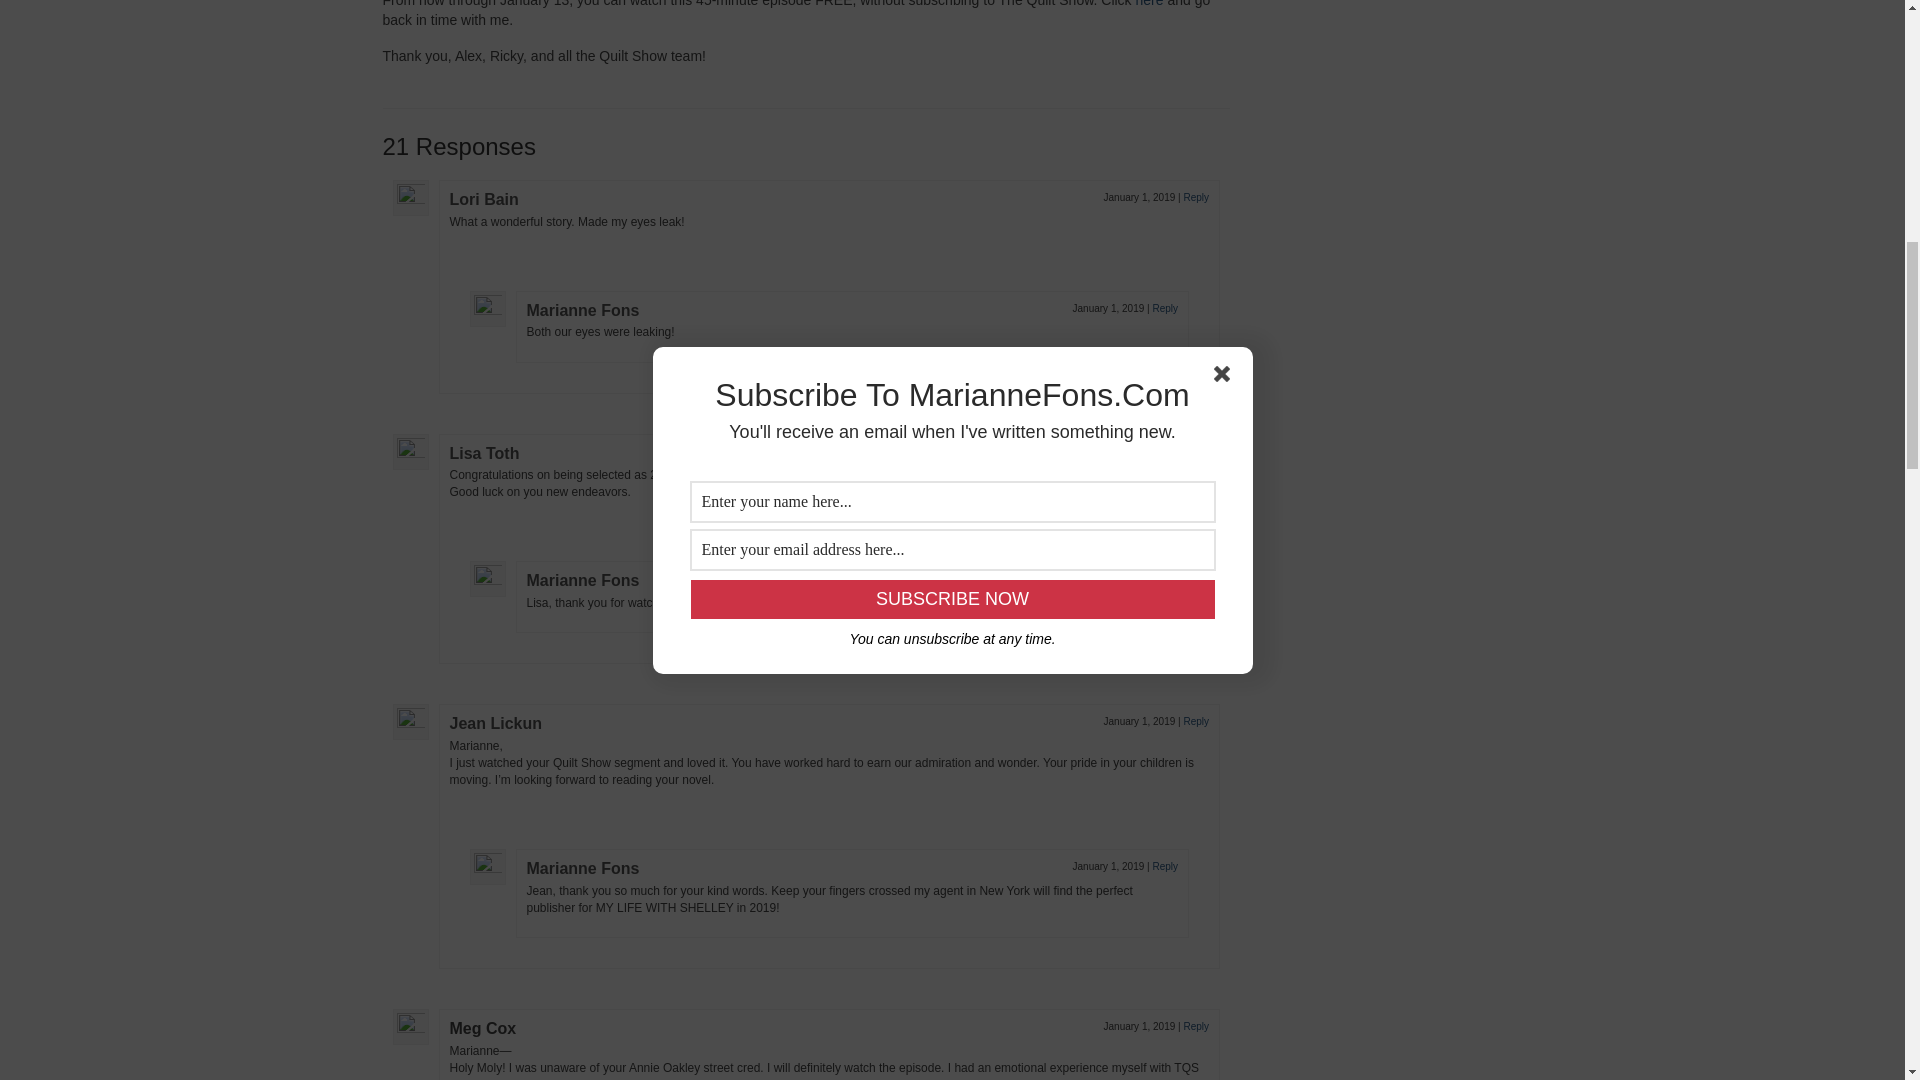 Image resolution: width=1920 pixels, height=1080 pixels. Describe the element at coordinates (1196, 451) in the screenshot. I see `Reply` at that location.